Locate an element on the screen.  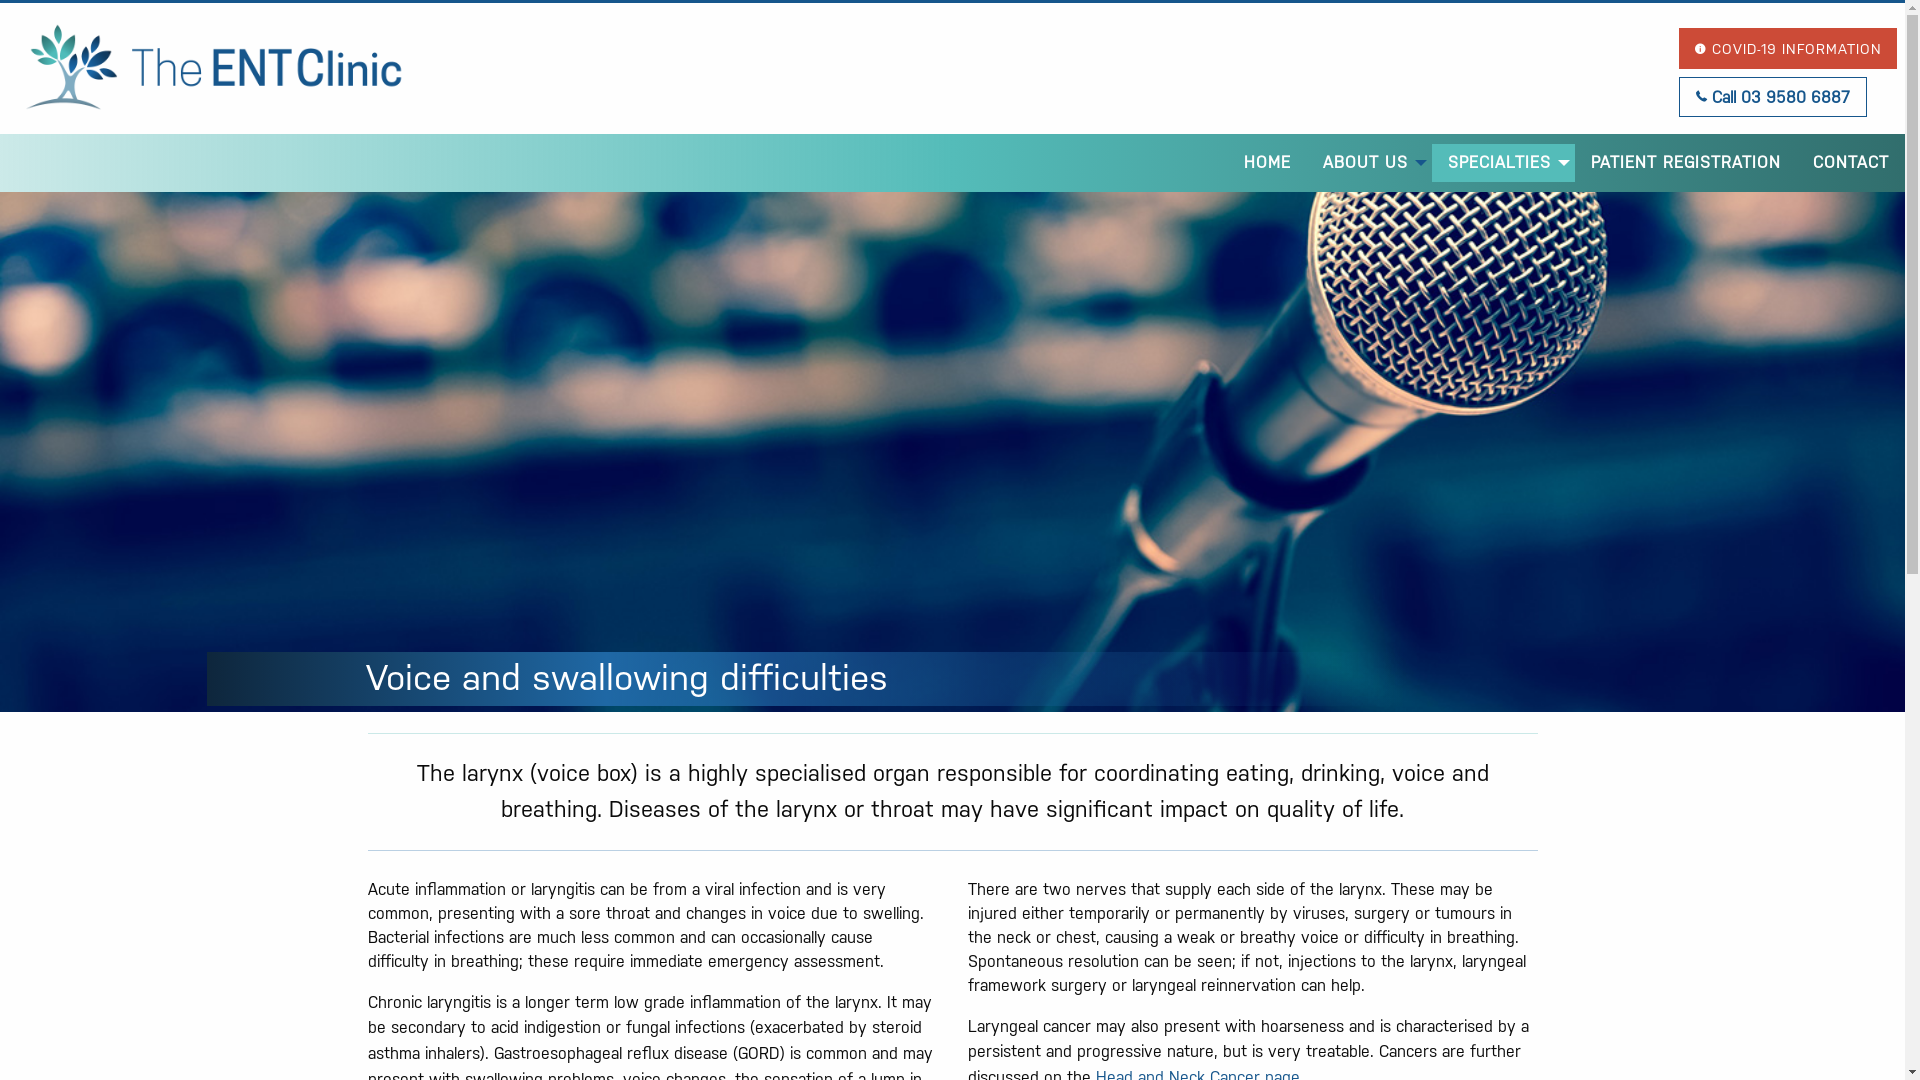
SPECIALTIES is located at coordinates (1504, 163).